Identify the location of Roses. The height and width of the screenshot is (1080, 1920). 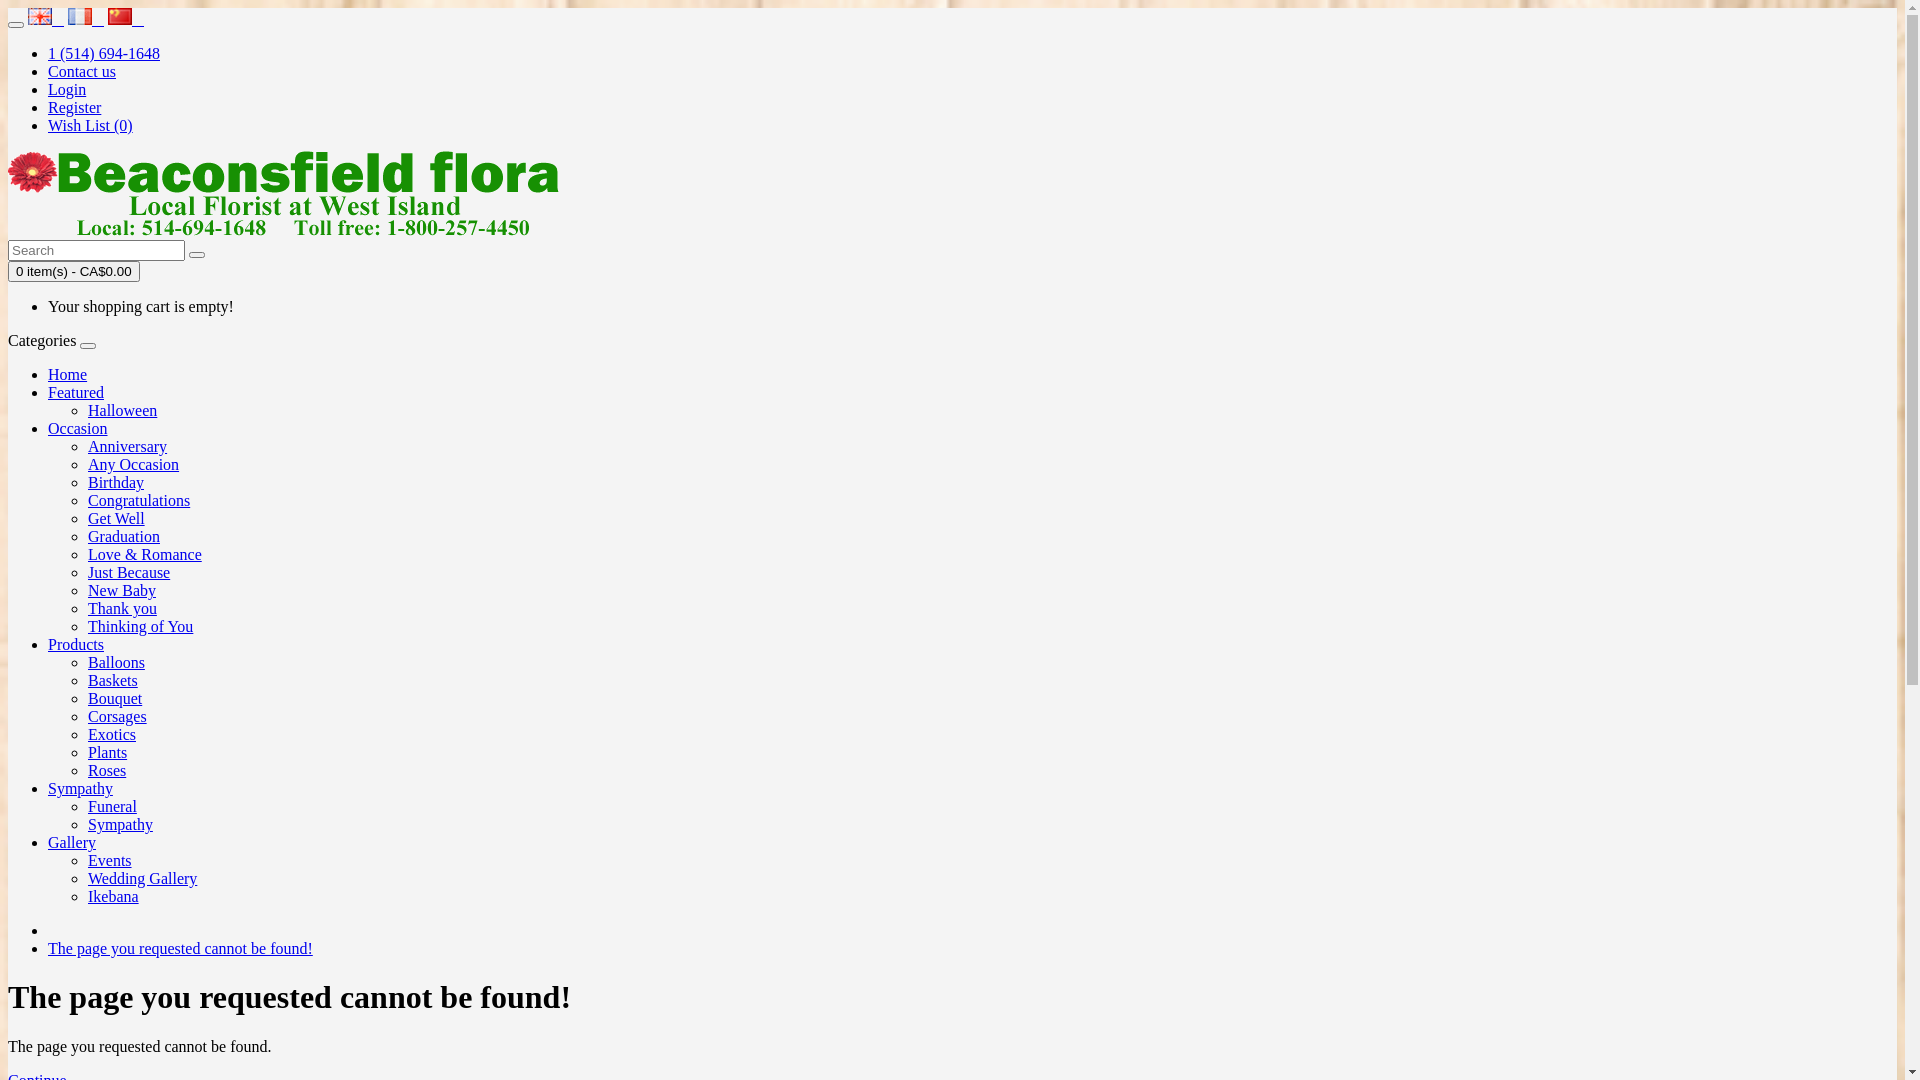
(107, 770).